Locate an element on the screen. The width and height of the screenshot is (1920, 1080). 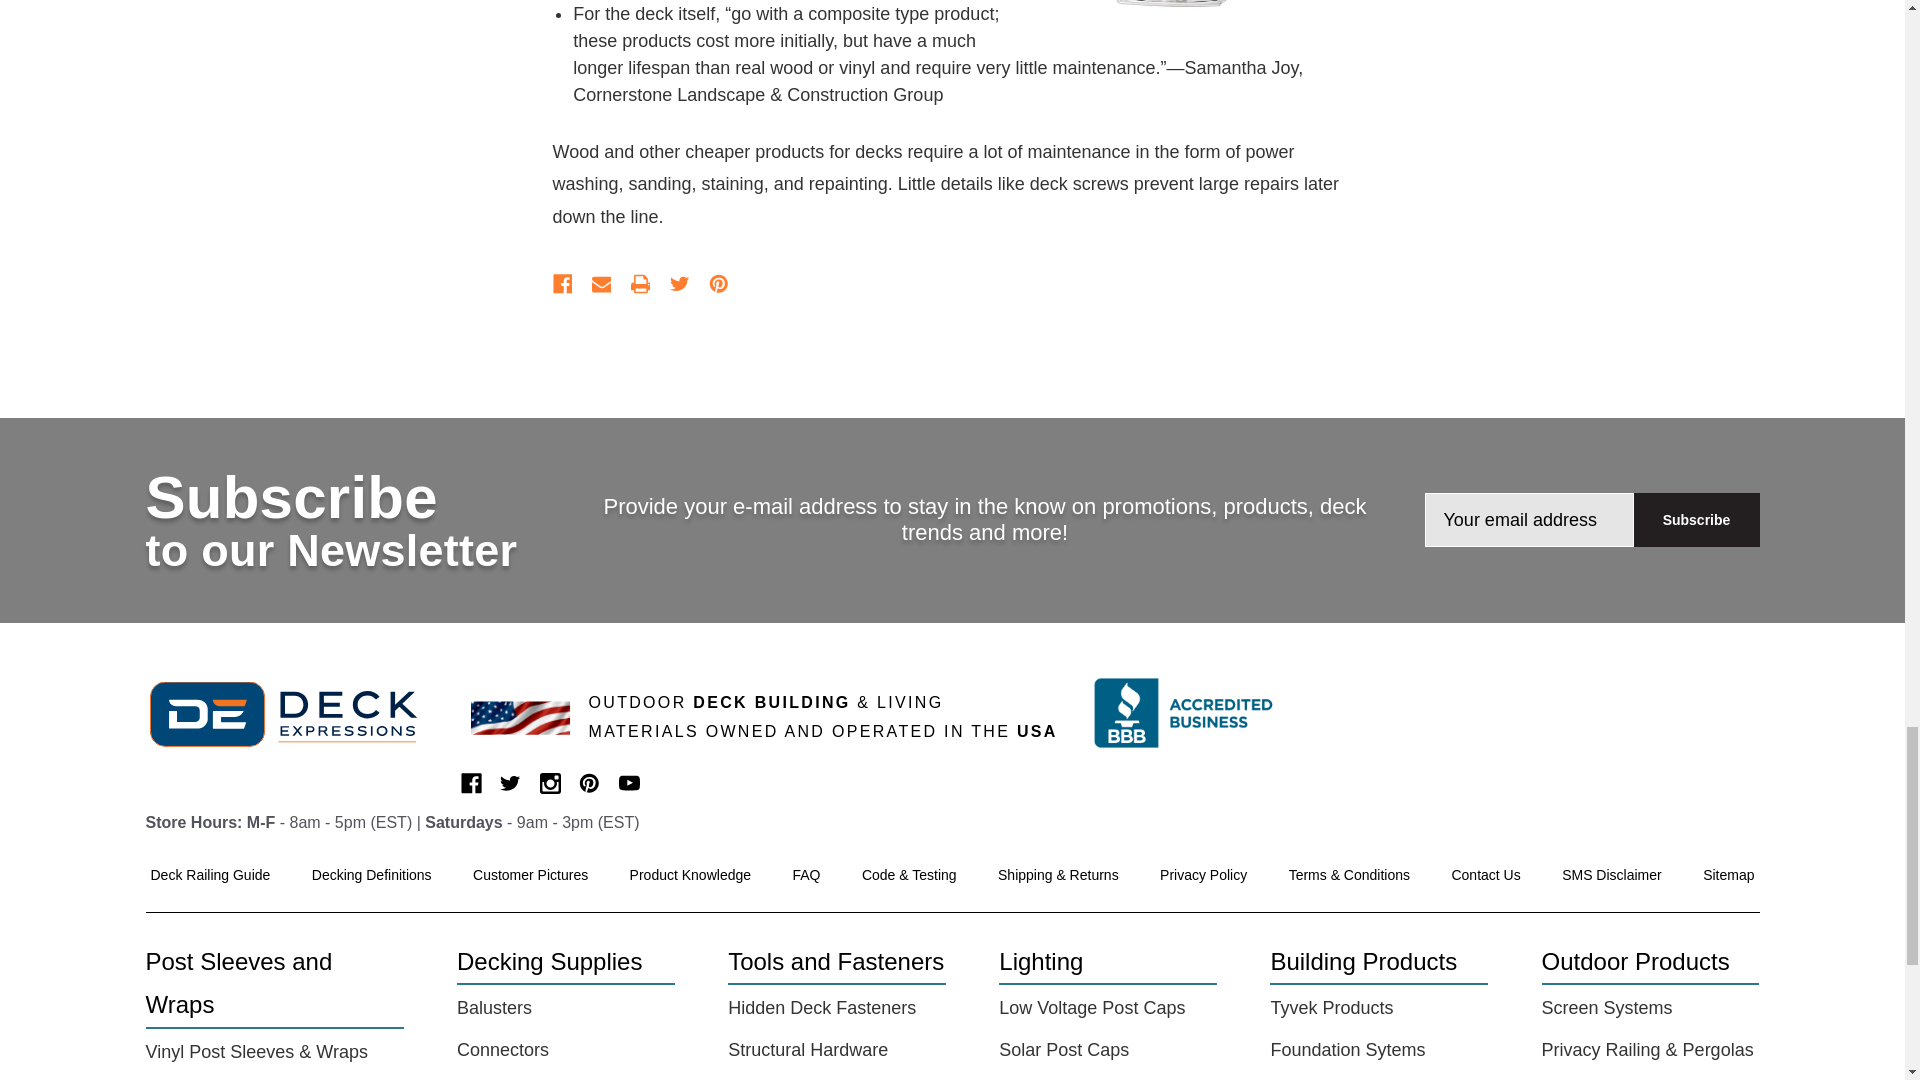
Twitter is located at coordinates (510, 783).